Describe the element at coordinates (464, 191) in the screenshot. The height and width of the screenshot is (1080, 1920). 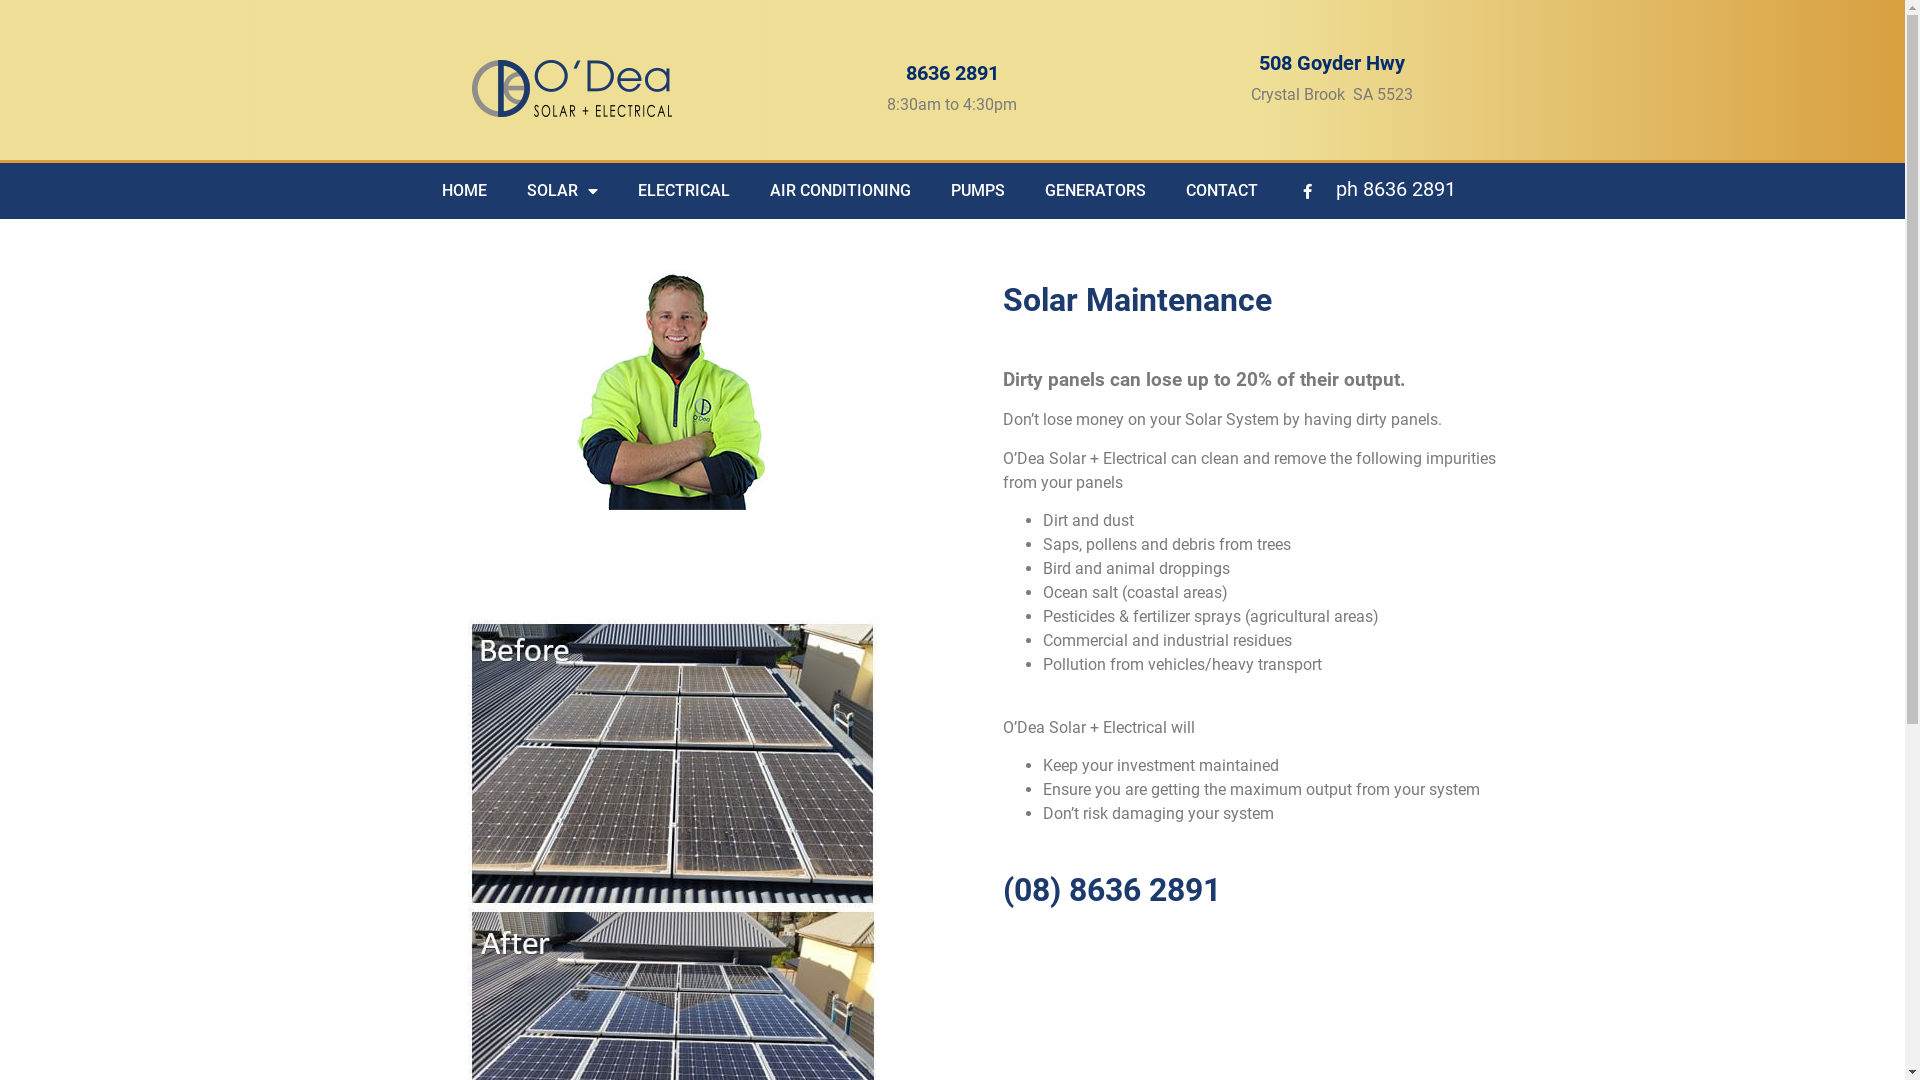
I see `HOME` at that location.